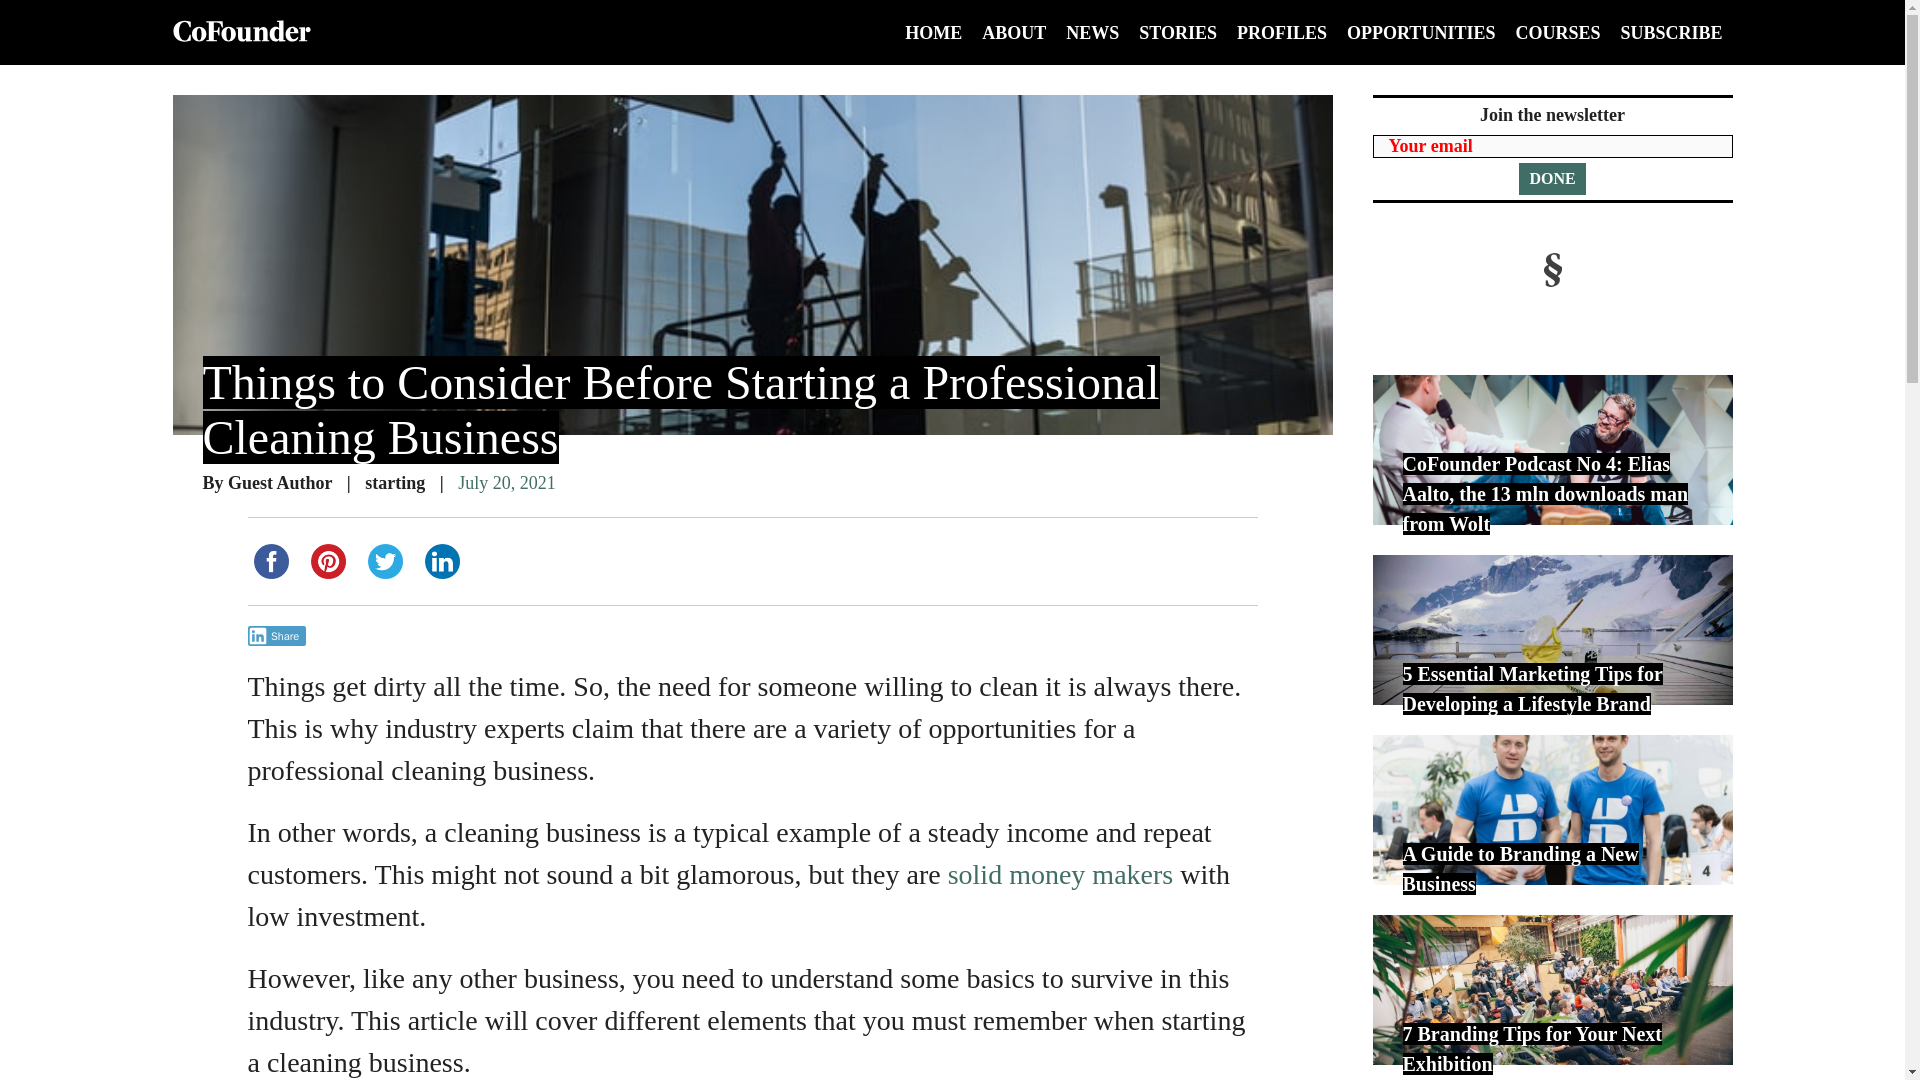 Image resolution: width=1920 pixels, height=1080 pixels. What do you see at coordinates (1552, 989) in the screenshot?
I see `7 Branding Tips for Your Next Exhibition` at bounding box center [1552, 989].